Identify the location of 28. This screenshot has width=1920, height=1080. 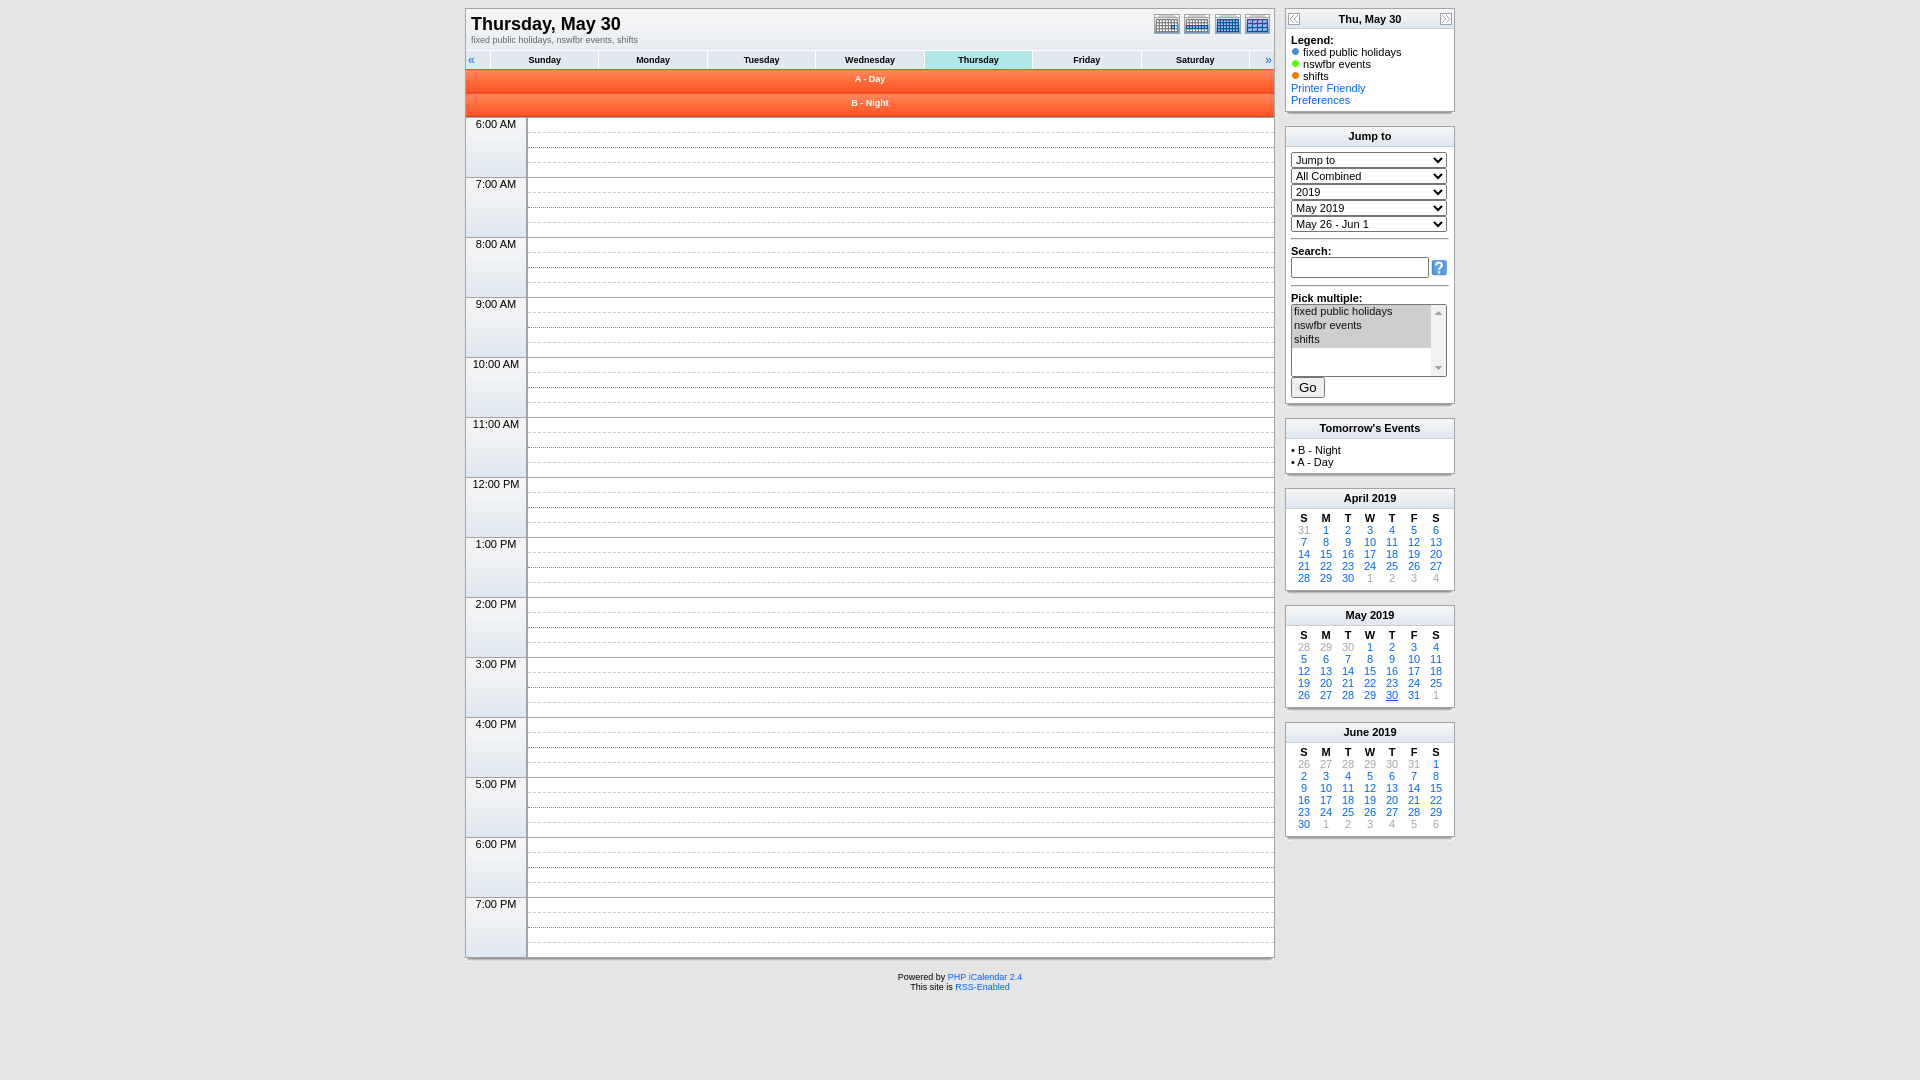
(1348, 695).